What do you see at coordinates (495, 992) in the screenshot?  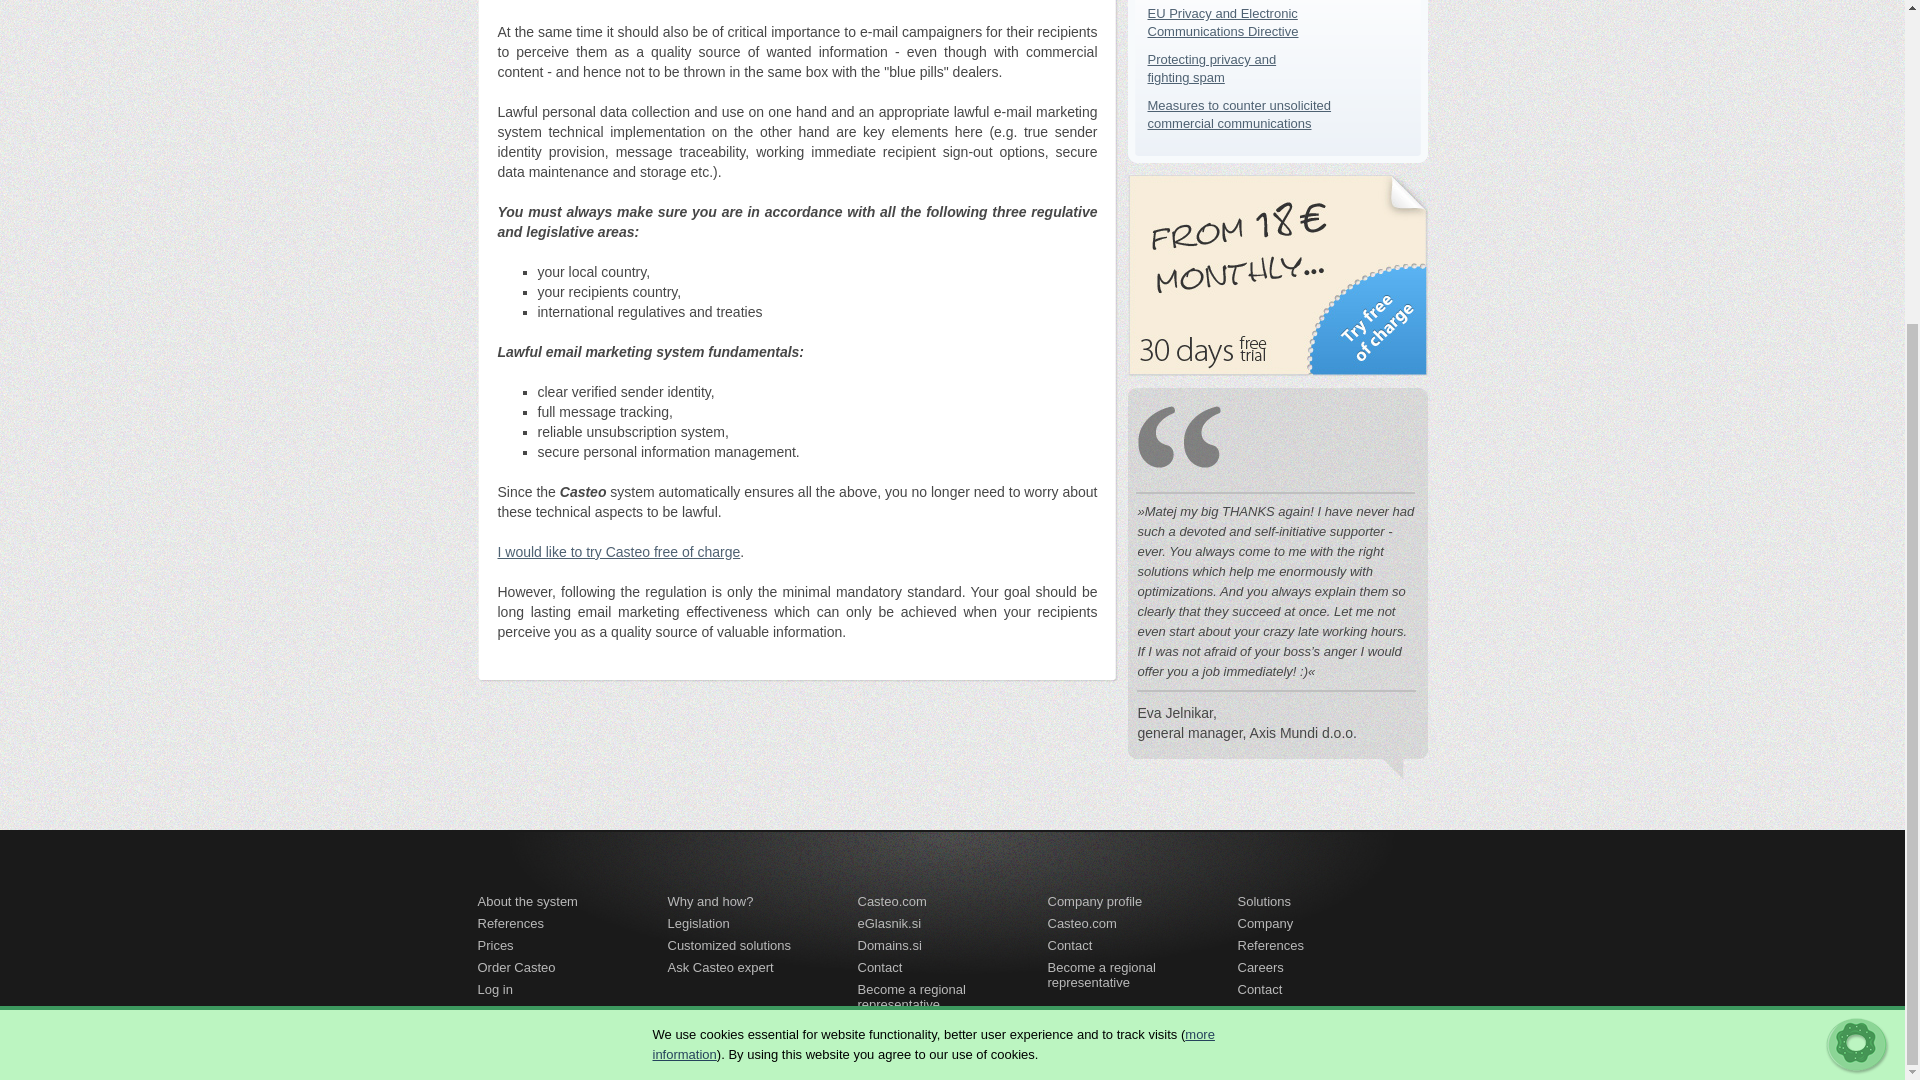 I see `Log in` at bounding box center [495, 992].